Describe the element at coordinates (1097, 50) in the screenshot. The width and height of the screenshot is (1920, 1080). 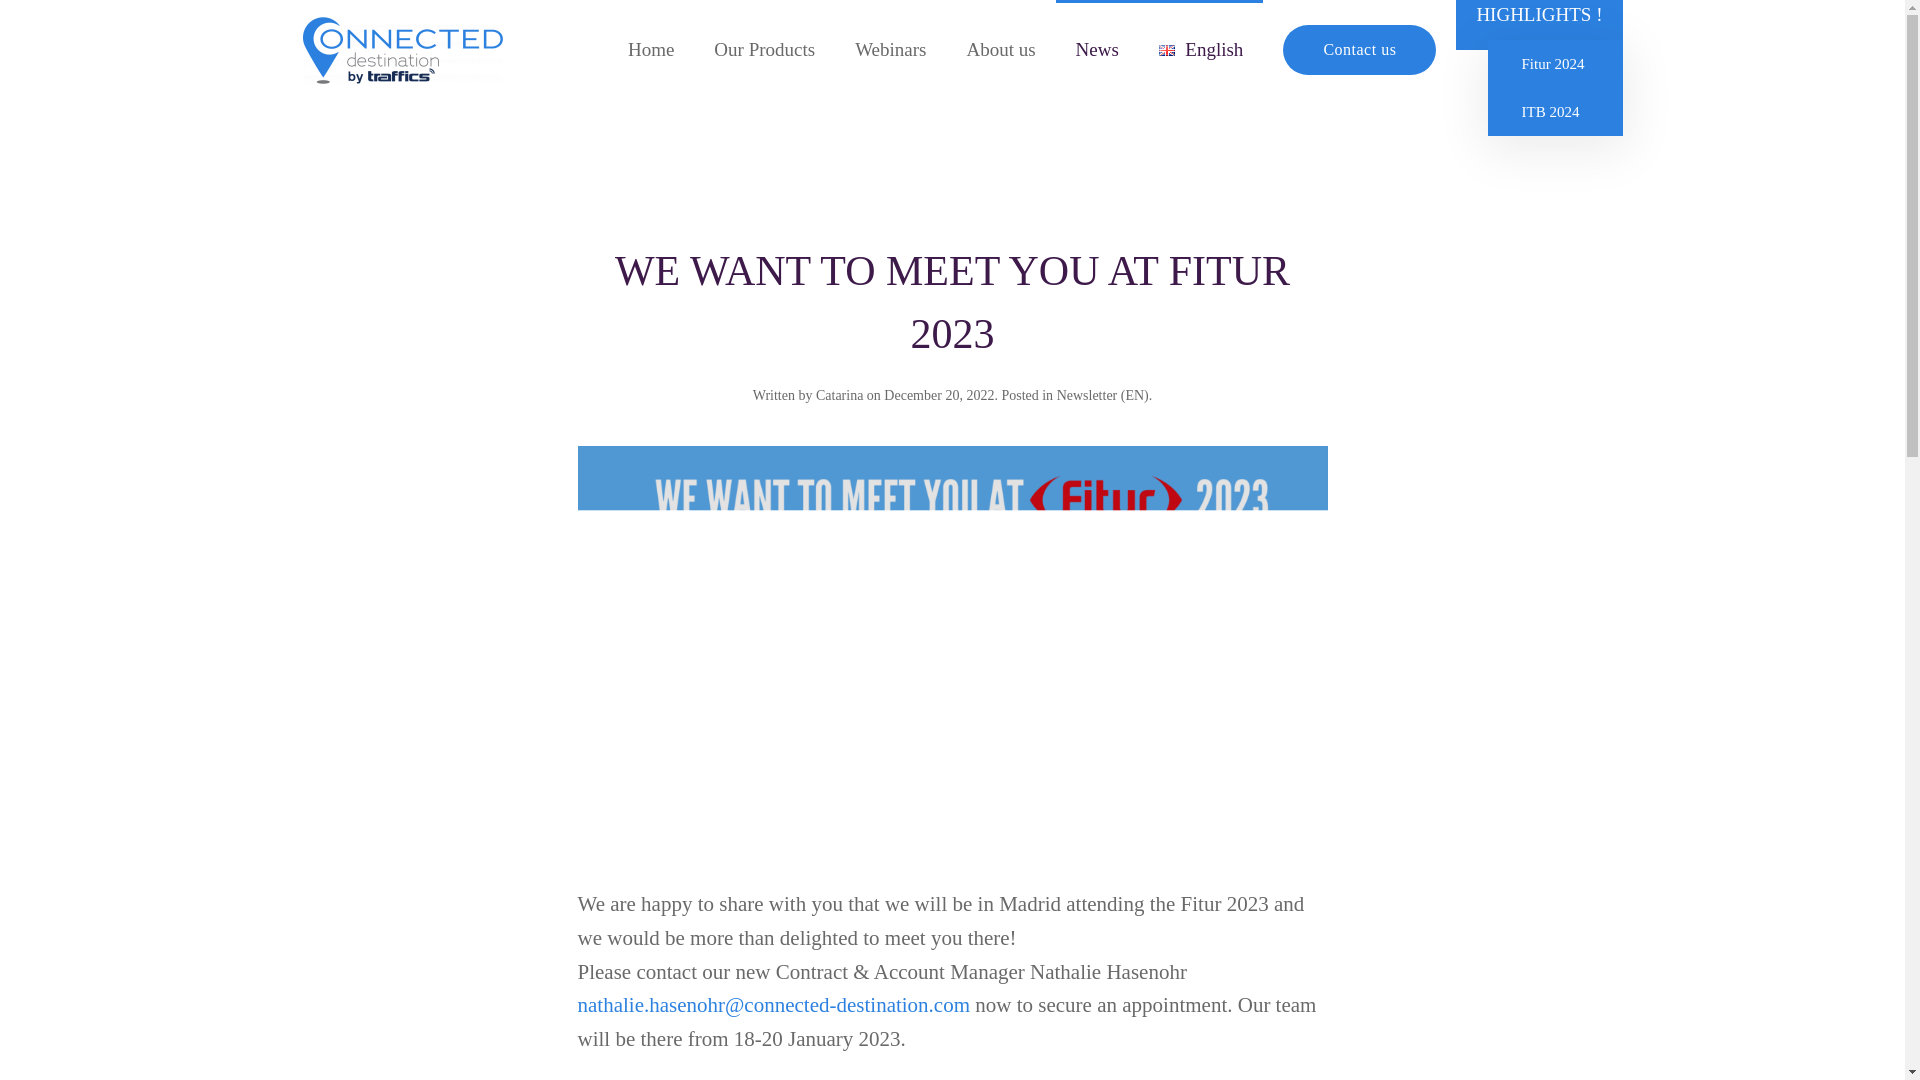
I see `News` at that location.